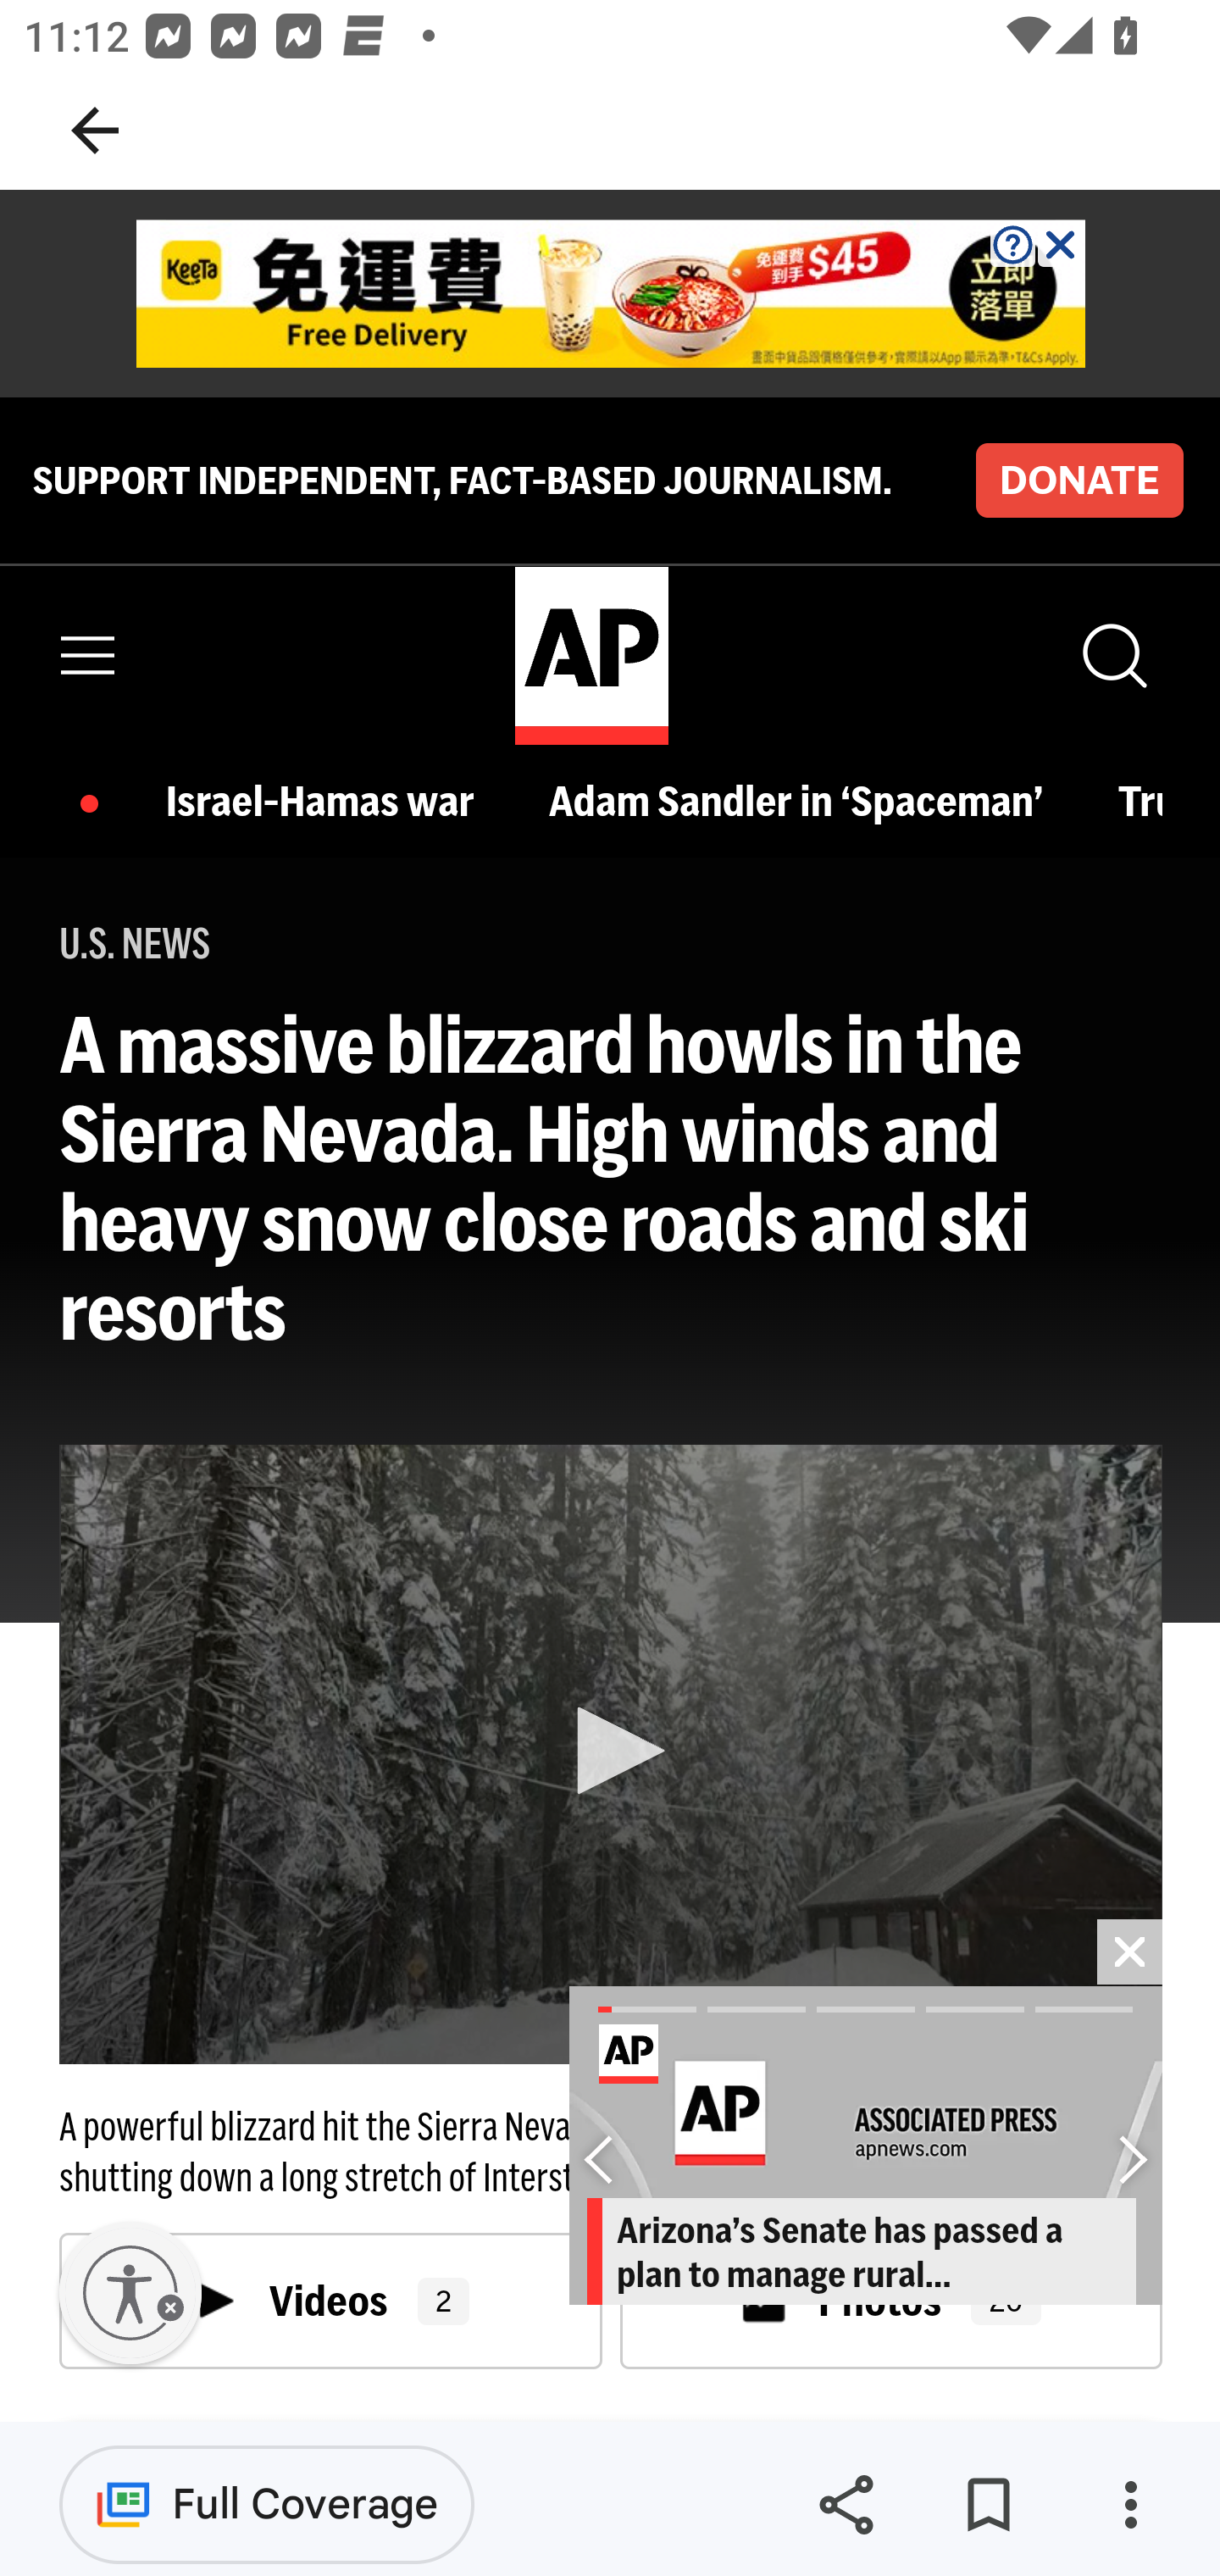 The width and height of the screenshot is (1220, 2576). What do you see at coordinates (612, 1752) in the screenshot?
I see `Play` at bounding box center [612, 1752].